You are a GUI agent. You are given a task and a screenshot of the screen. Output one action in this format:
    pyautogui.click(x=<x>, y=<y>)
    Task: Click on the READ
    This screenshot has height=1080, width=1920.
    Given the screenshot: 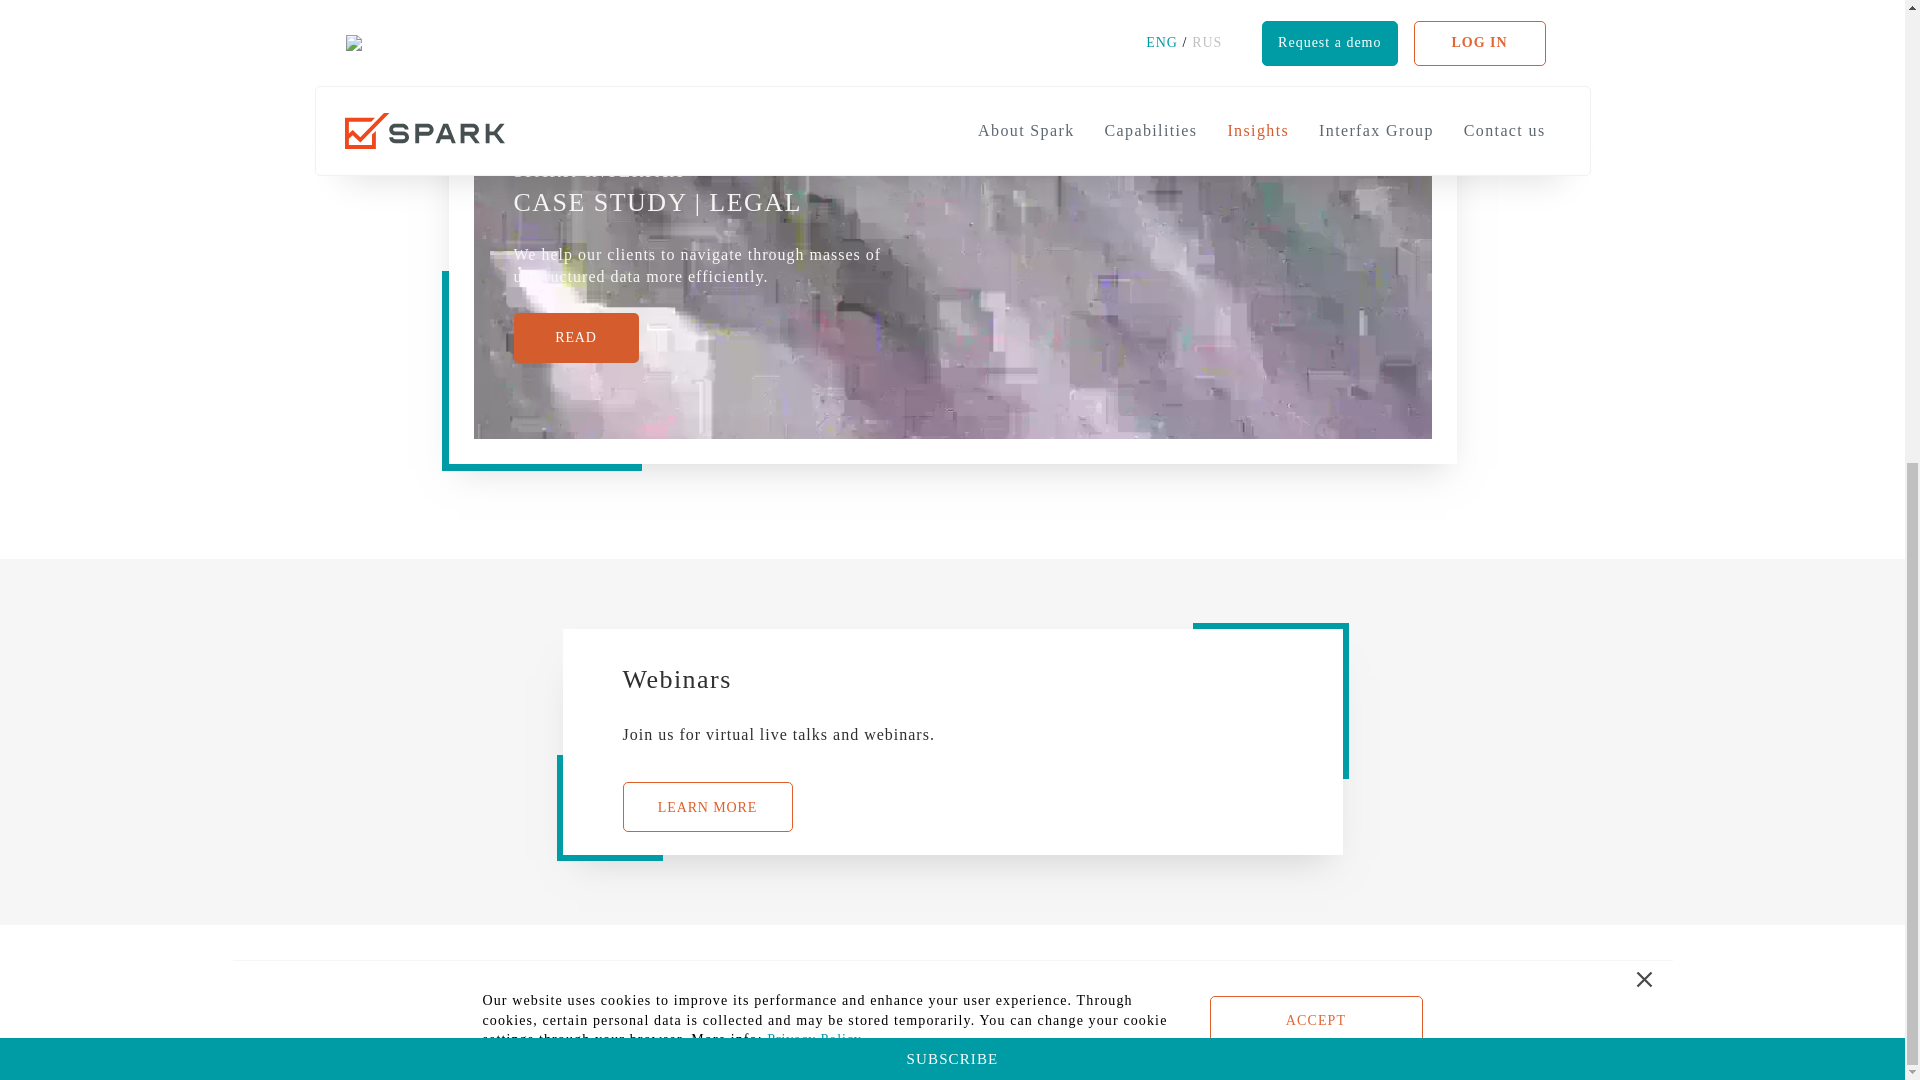 What is the action you would take?
    pyautogui.click(x=576, y=338)
    